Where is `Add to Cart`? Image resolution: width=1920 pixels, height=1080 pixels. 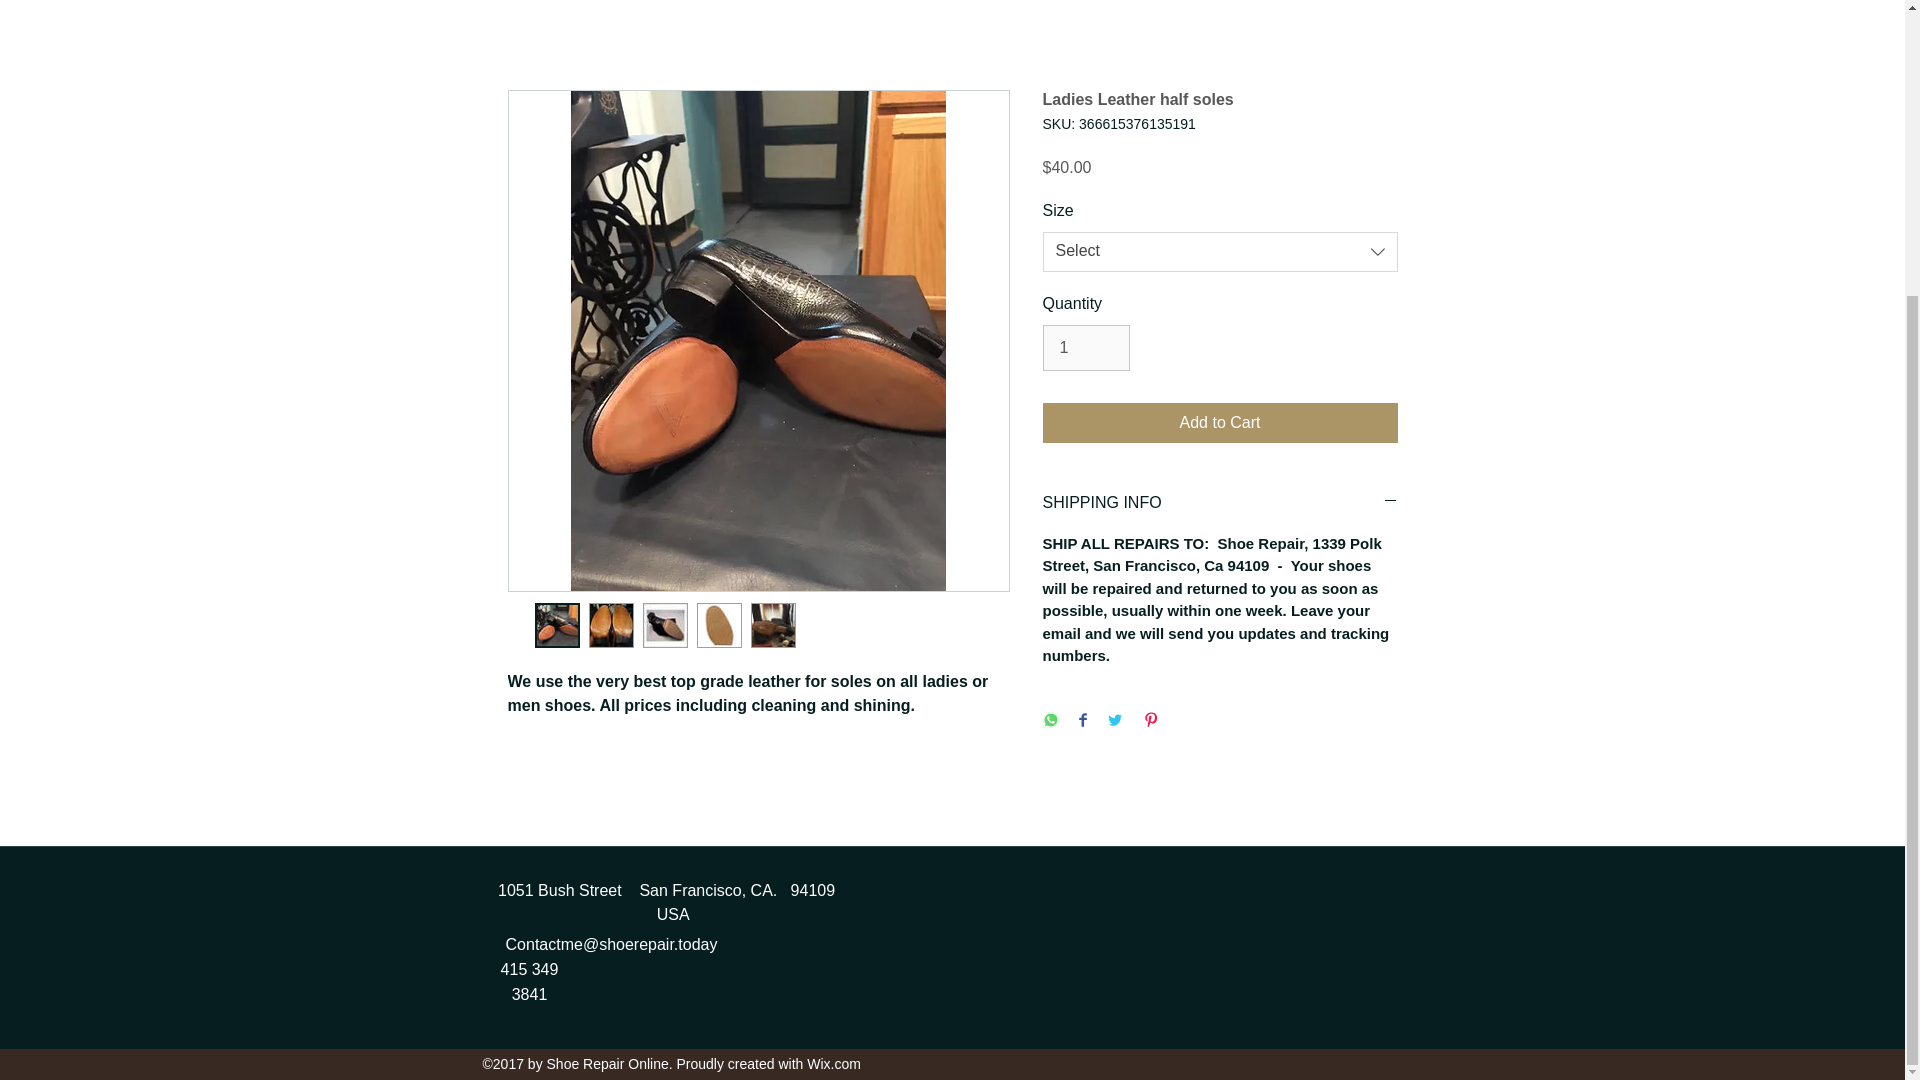
Add to Cart is located at coordinates (1220, 422).